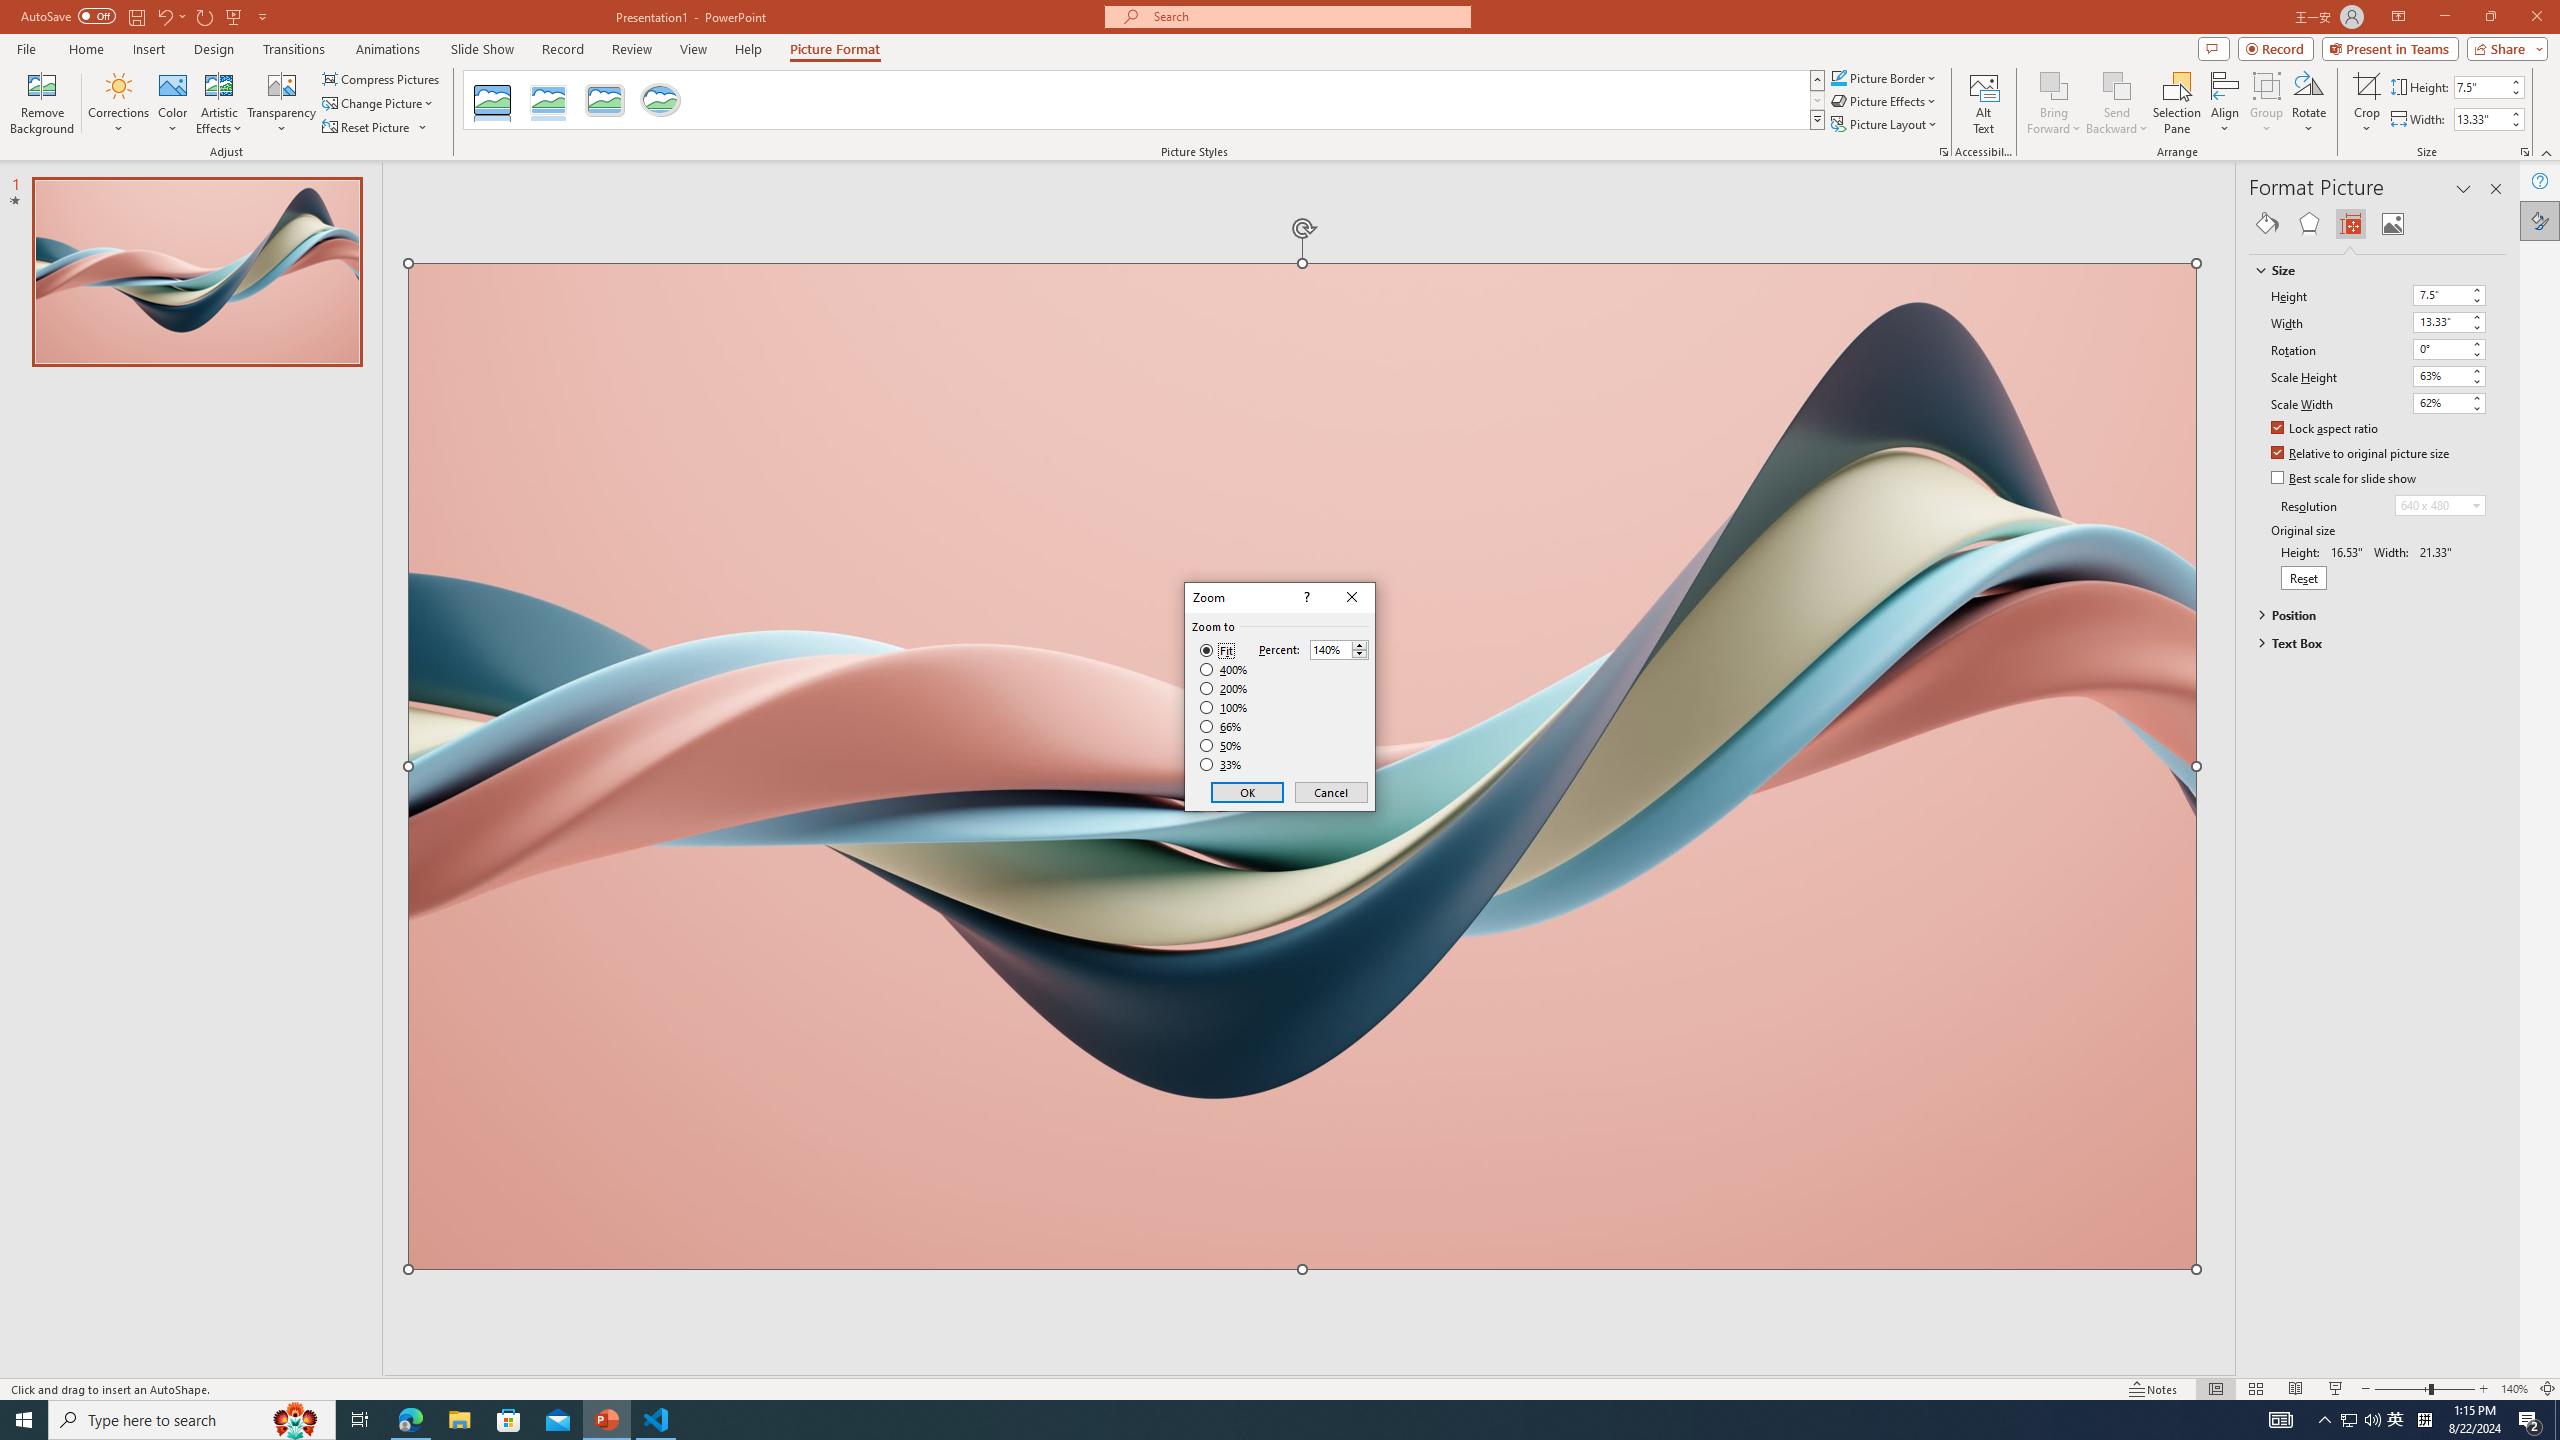 The width and height of the screenshot is (2560, 1440). Describe the element at coordinates (2540, 220) in the screenshot. I see `Format Picture` at that location.